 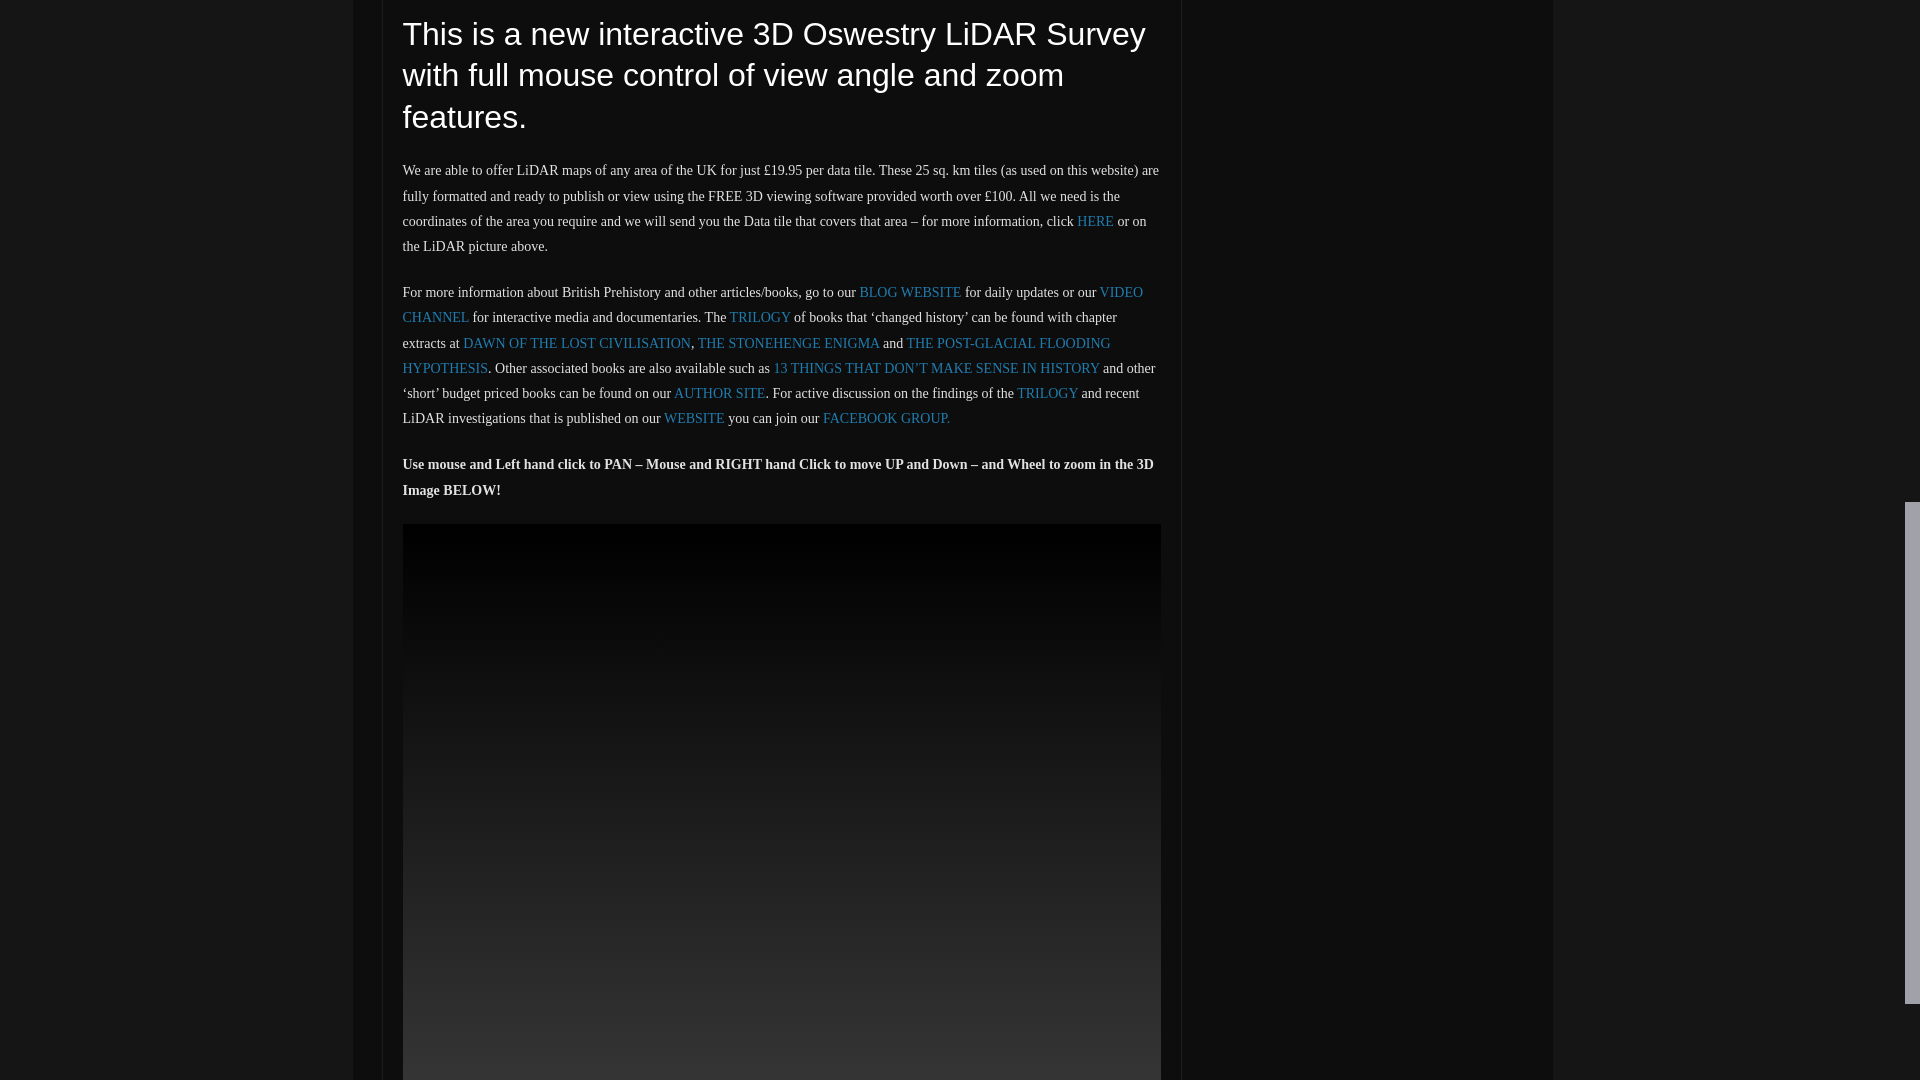 What do you see at coordinates (696, 418) in the screenshot?
I see `WEBSITE ` at bounding box center [696, 418].